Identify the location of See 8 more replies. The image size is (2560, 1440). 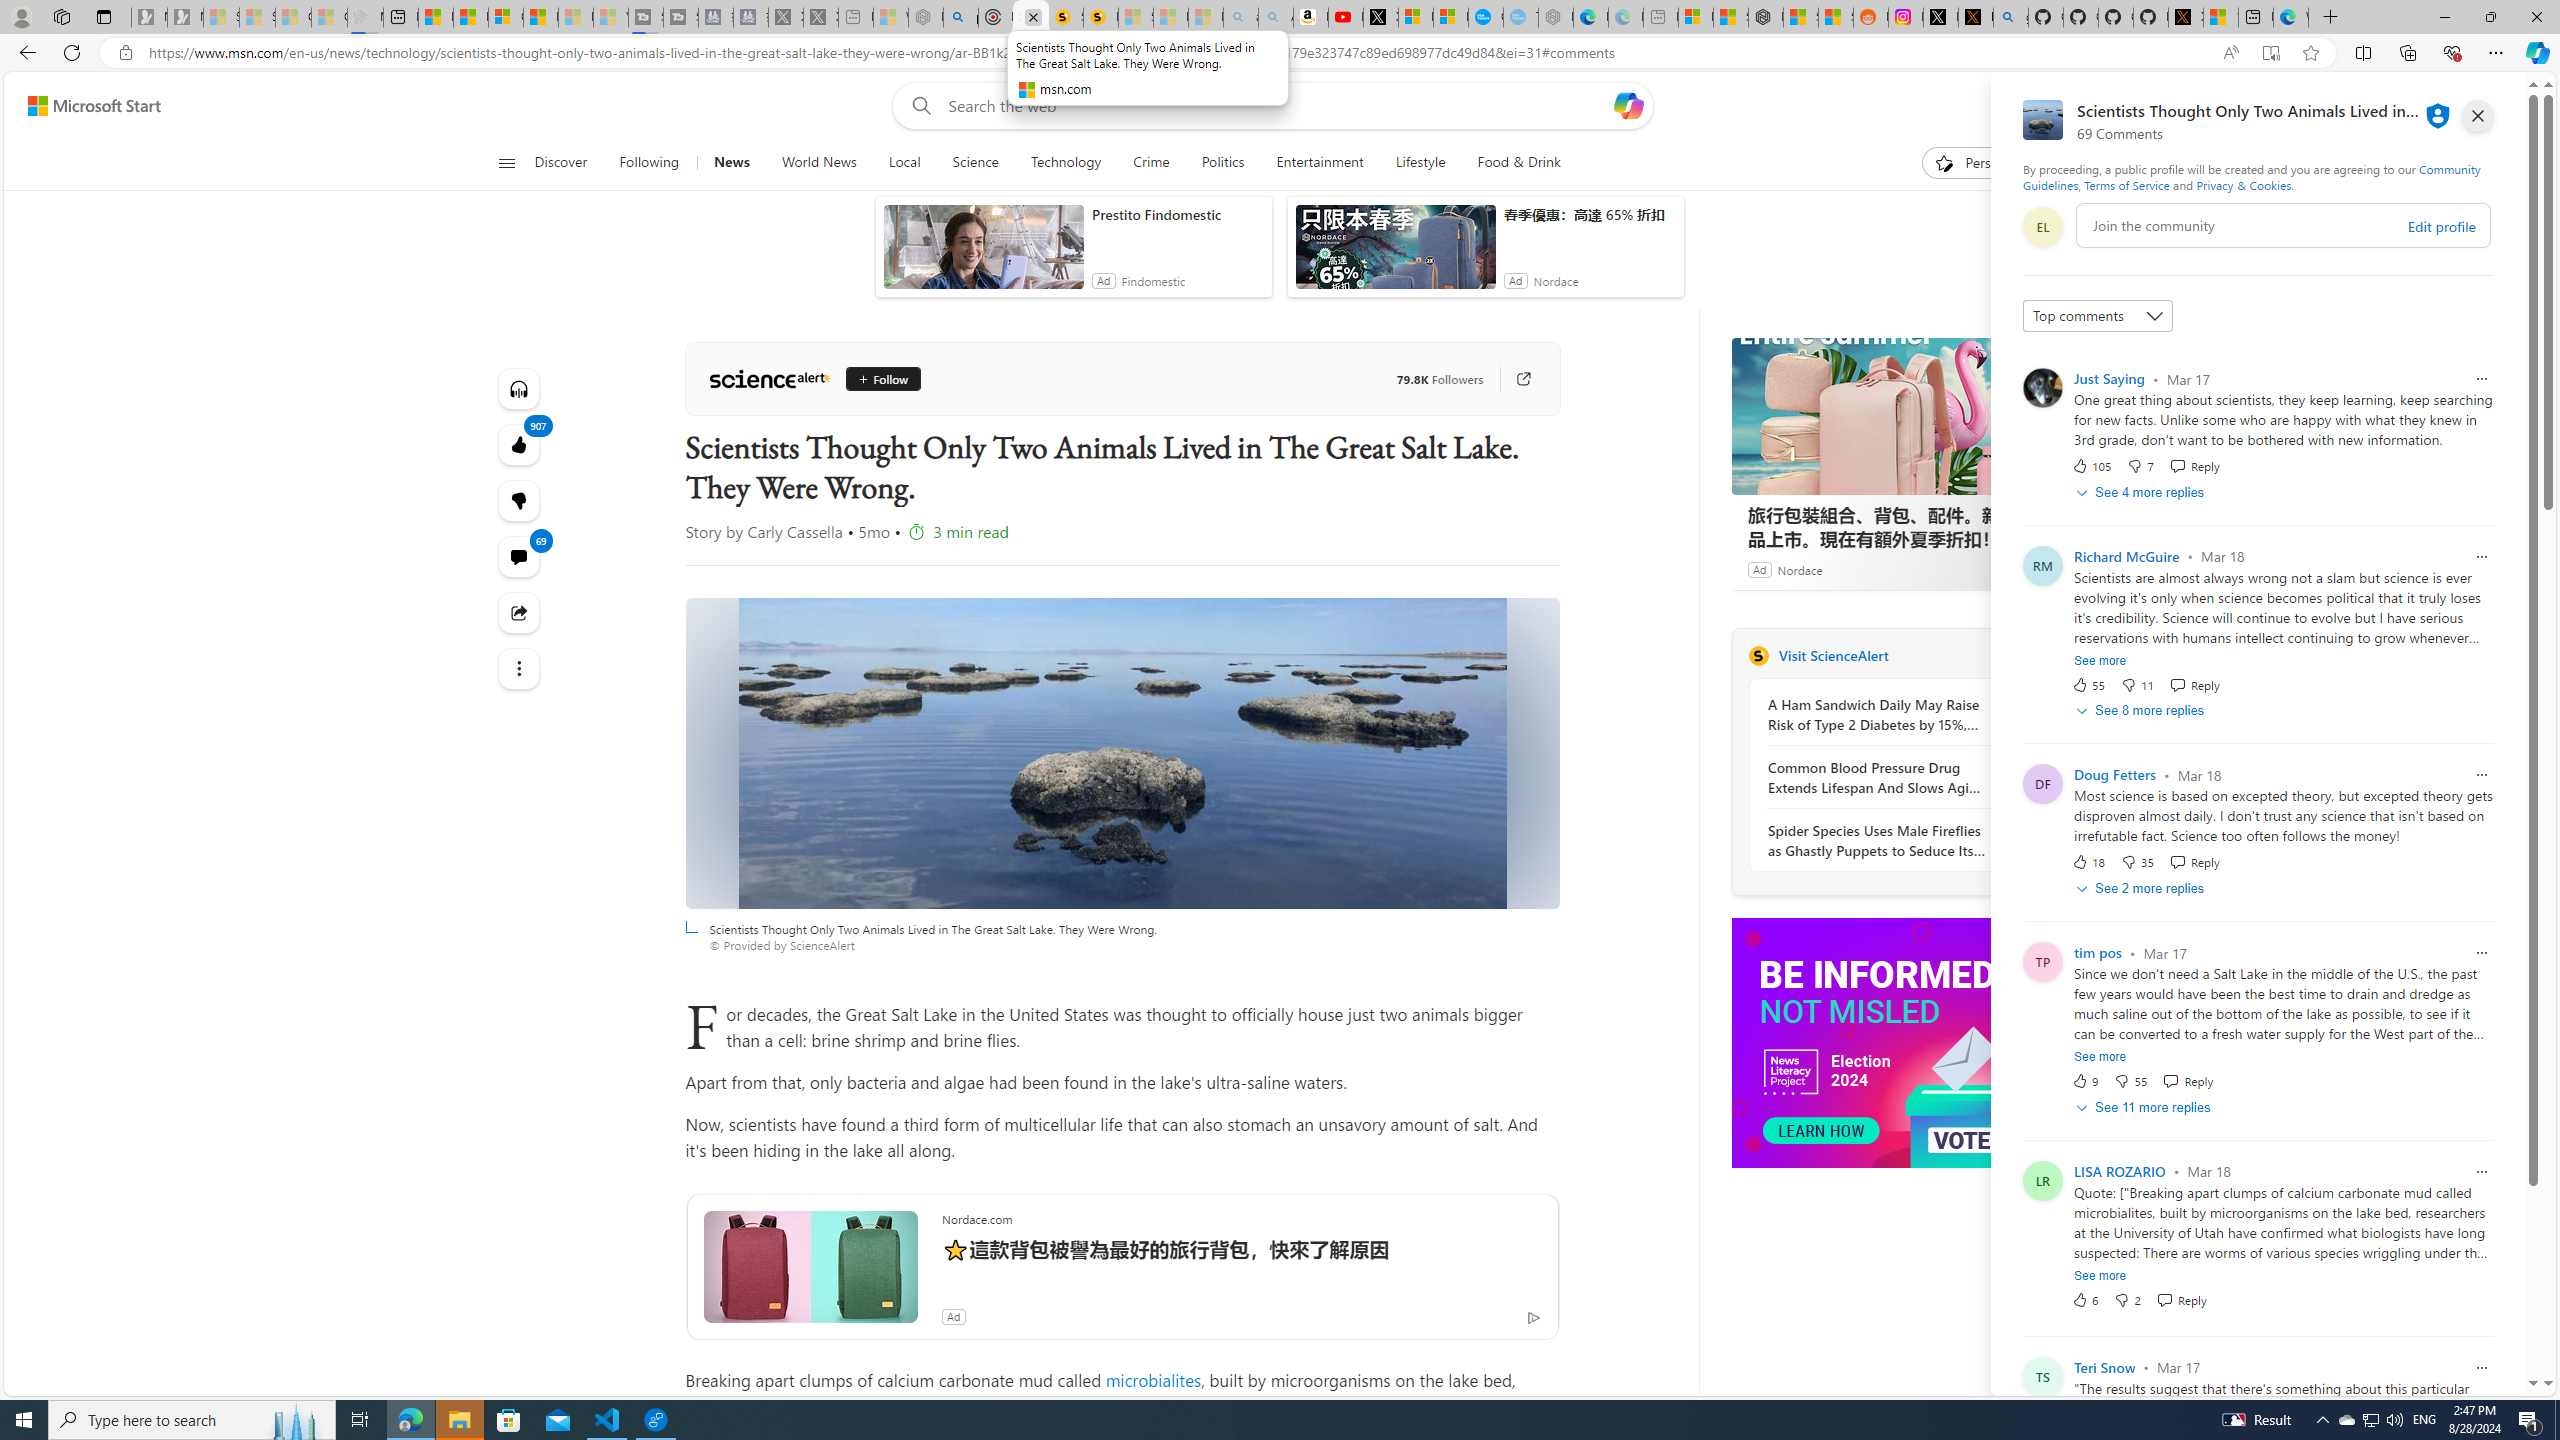
(2142, 711).